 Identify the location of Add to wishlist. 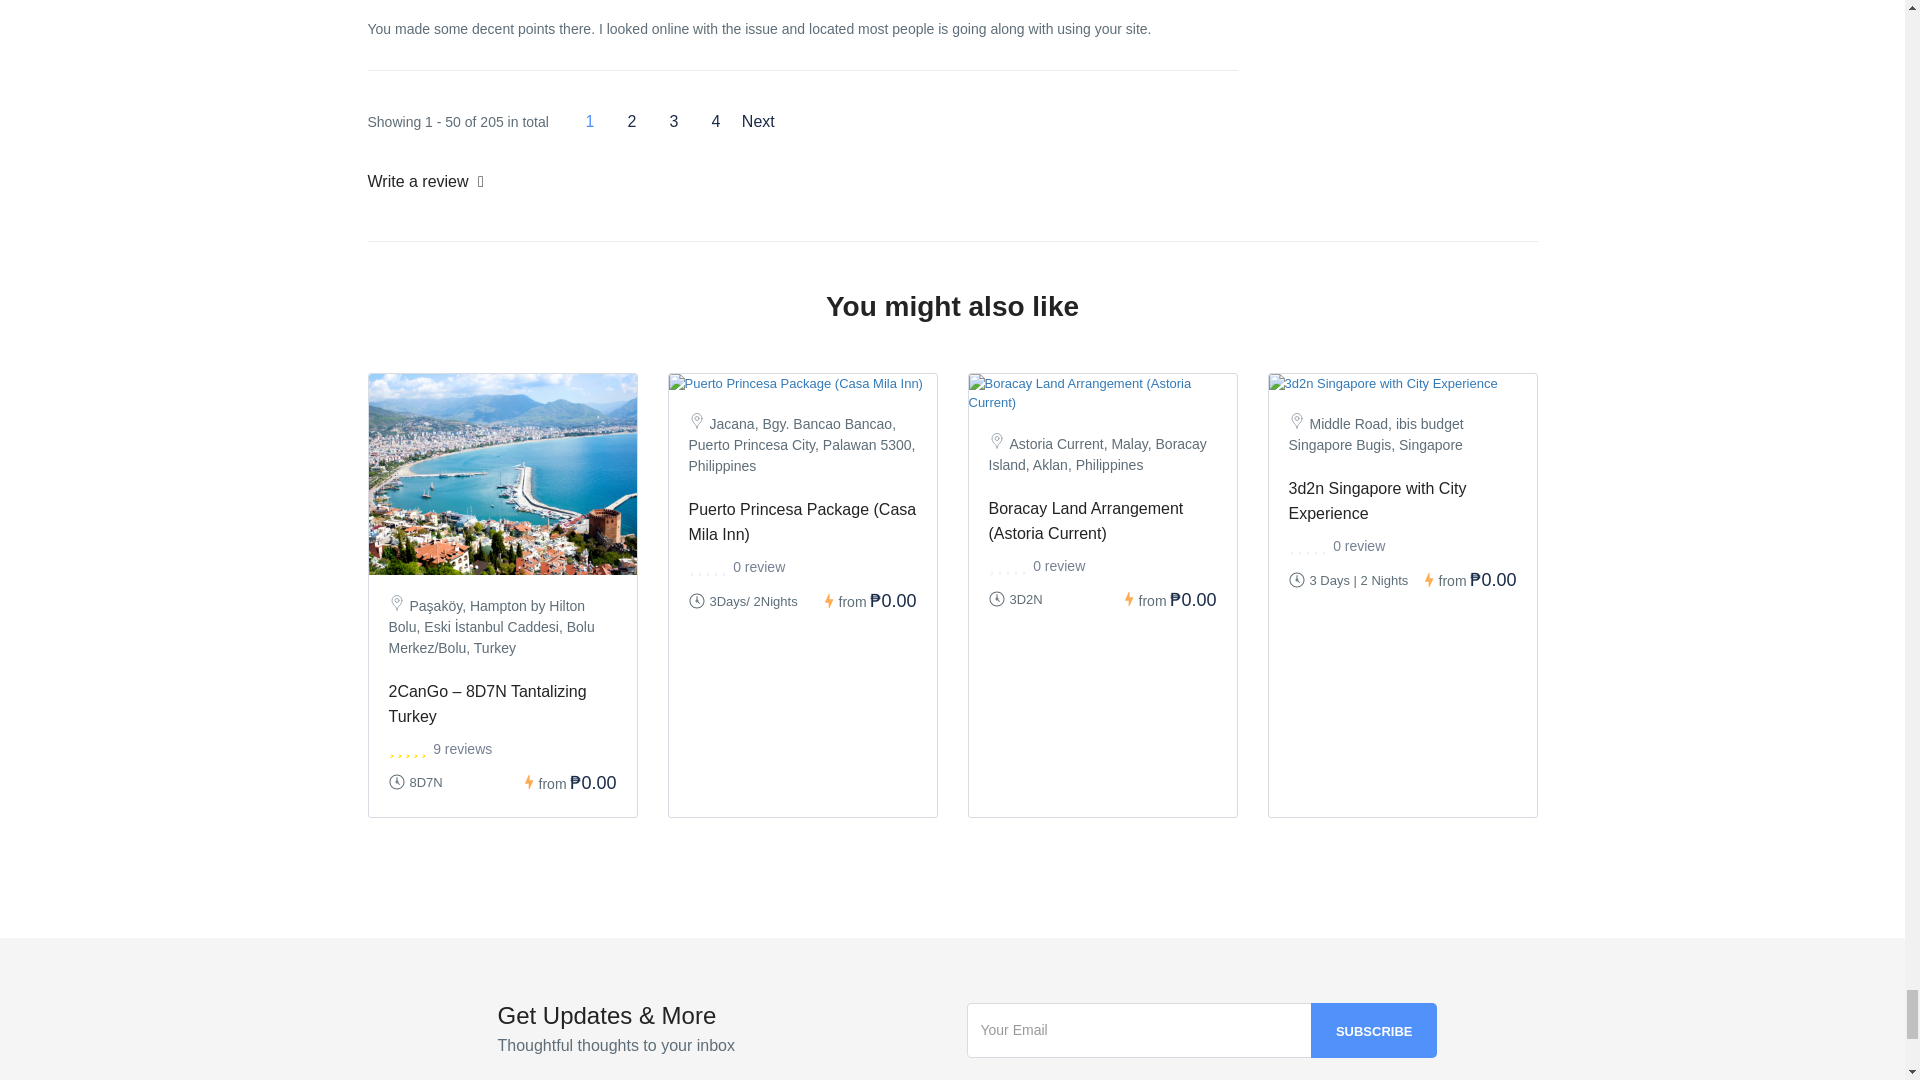
(610, 407).